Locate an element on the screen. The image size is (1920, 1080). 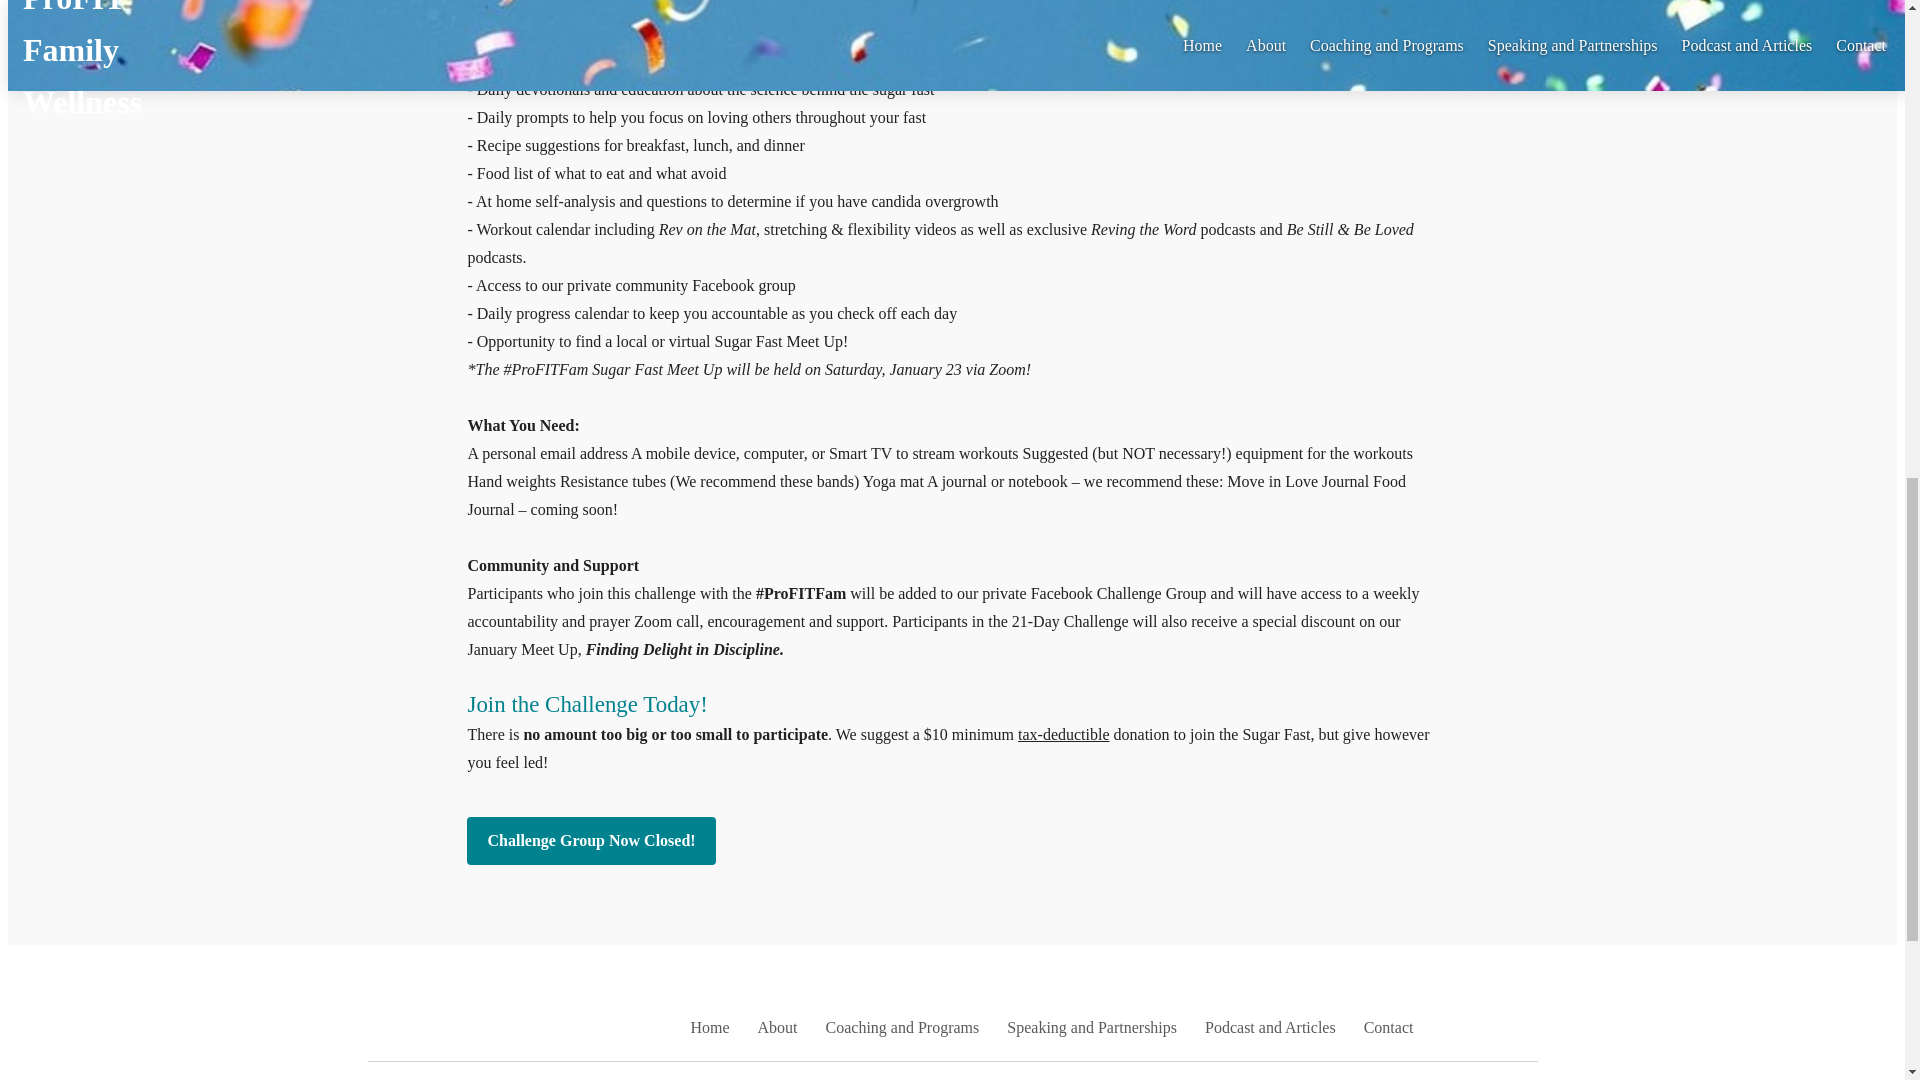
Home is located at coordinates (709, 1027).